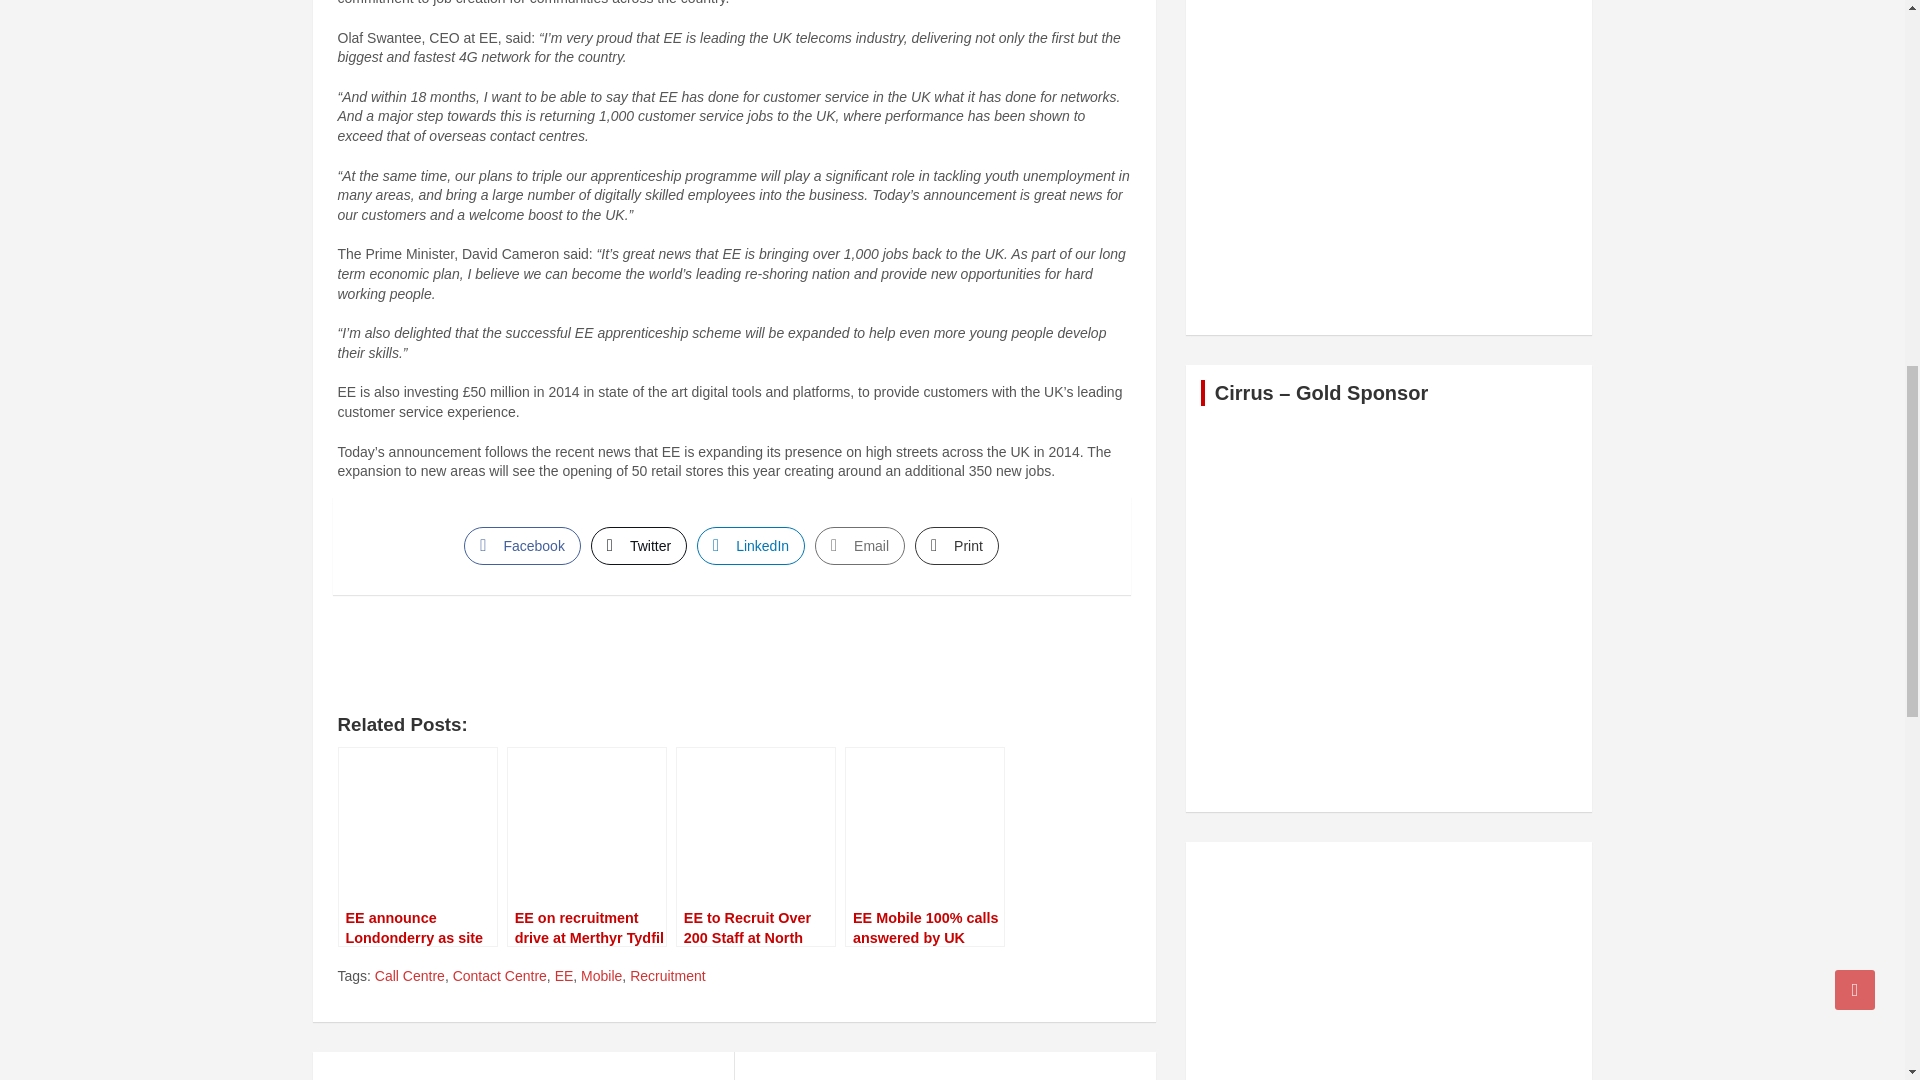 This screenshot has width=1920, height=1080. Describe the element at coordinates (666, 976) in the screenshot. I see `Recruitment` at that location.